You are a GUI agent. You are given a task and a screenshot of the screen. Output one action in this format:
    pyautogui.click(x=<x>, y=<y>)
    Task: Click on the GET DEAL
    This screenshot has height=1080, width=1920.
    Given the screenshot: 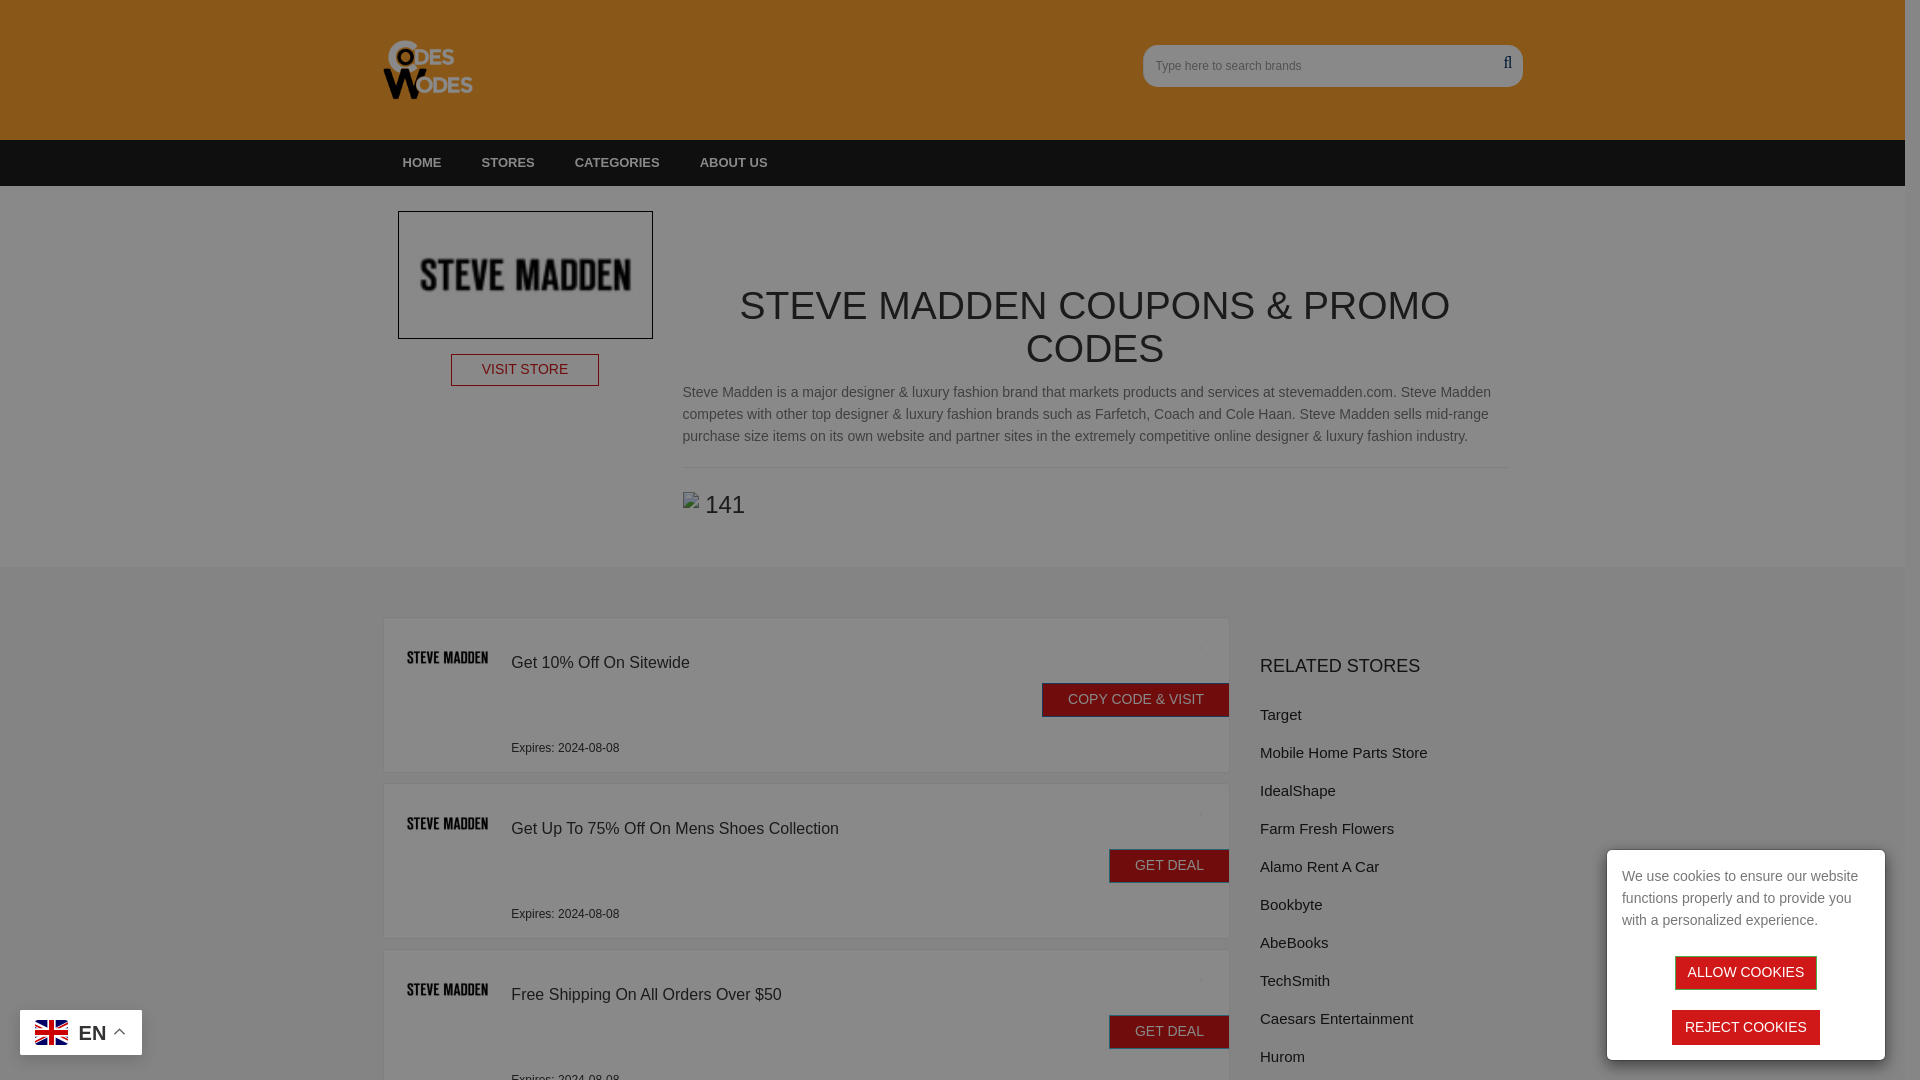 What is the action you would take?
    pyautogui.click(x=1170, y=866)
    